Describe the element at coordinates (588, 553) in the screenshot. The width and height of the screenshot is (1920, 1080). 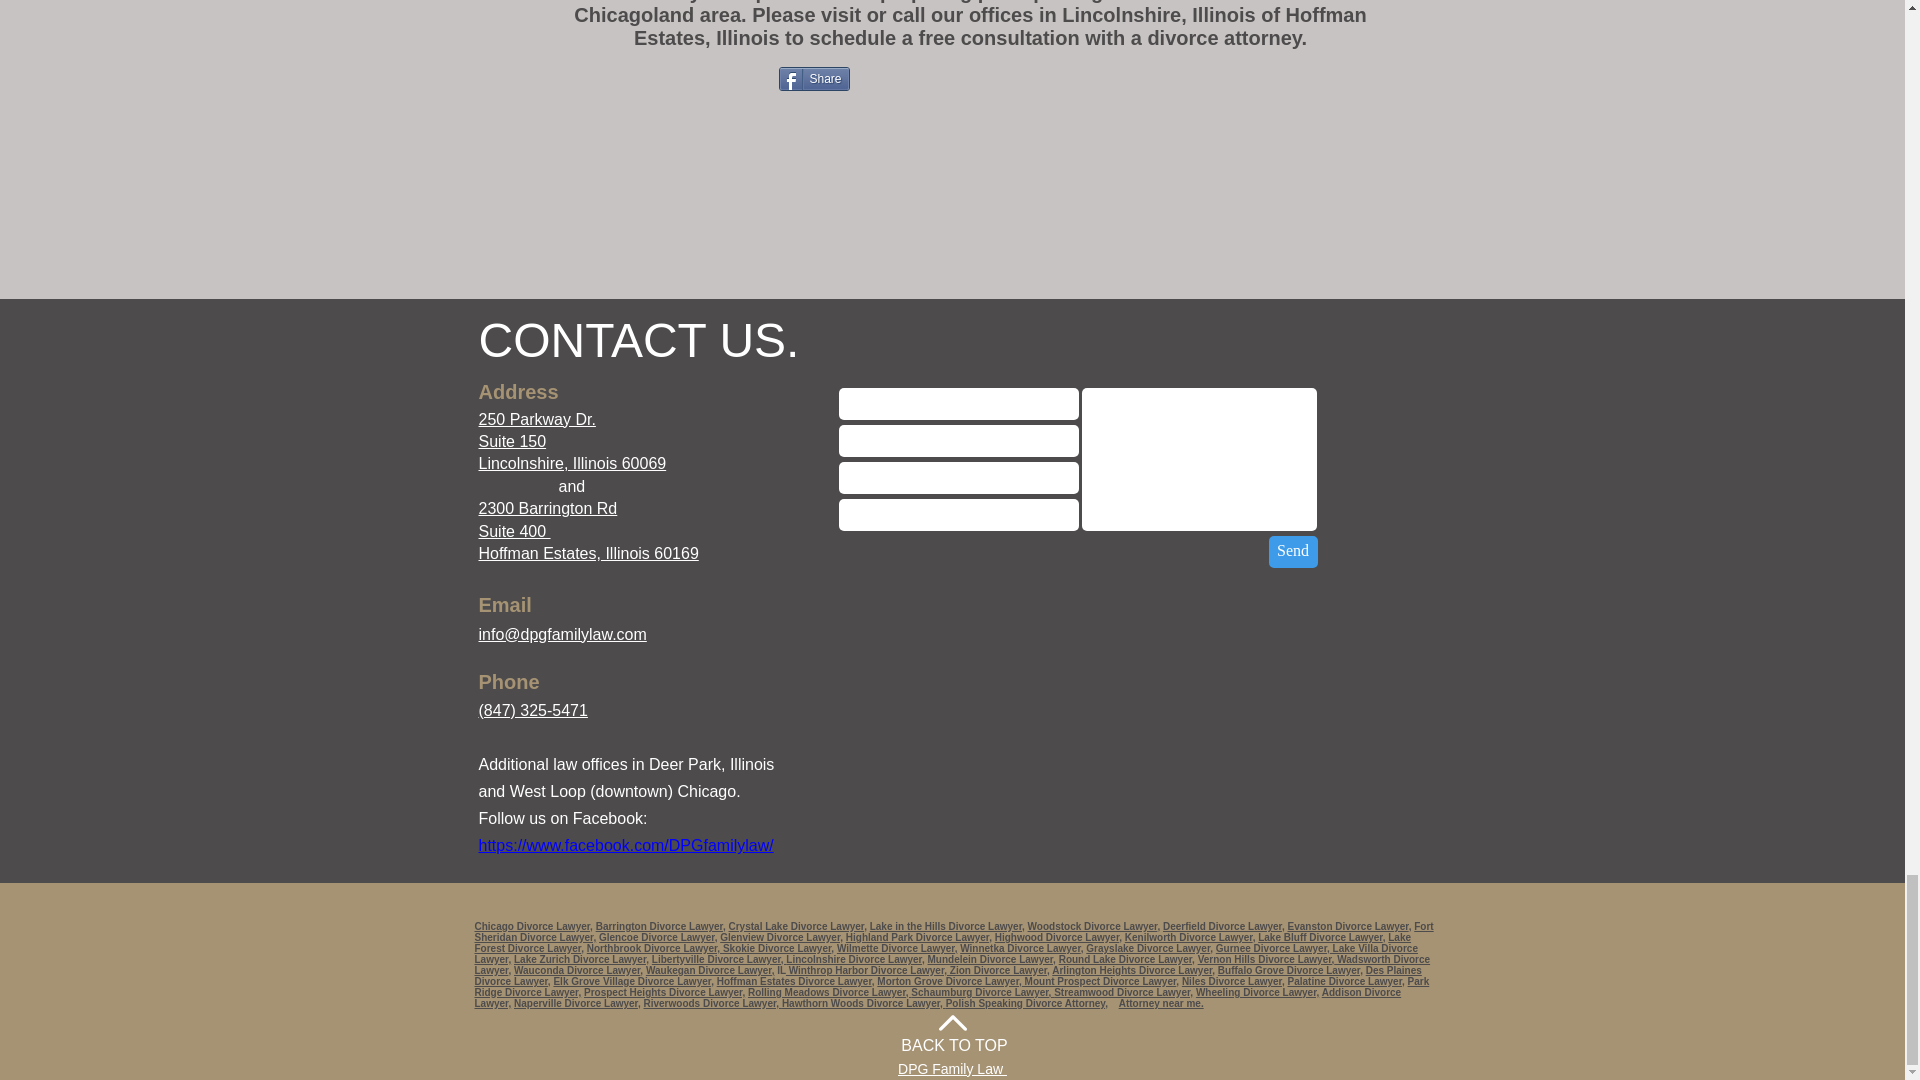
I see `Hoffman Estates, Illinois 60169` at that location.